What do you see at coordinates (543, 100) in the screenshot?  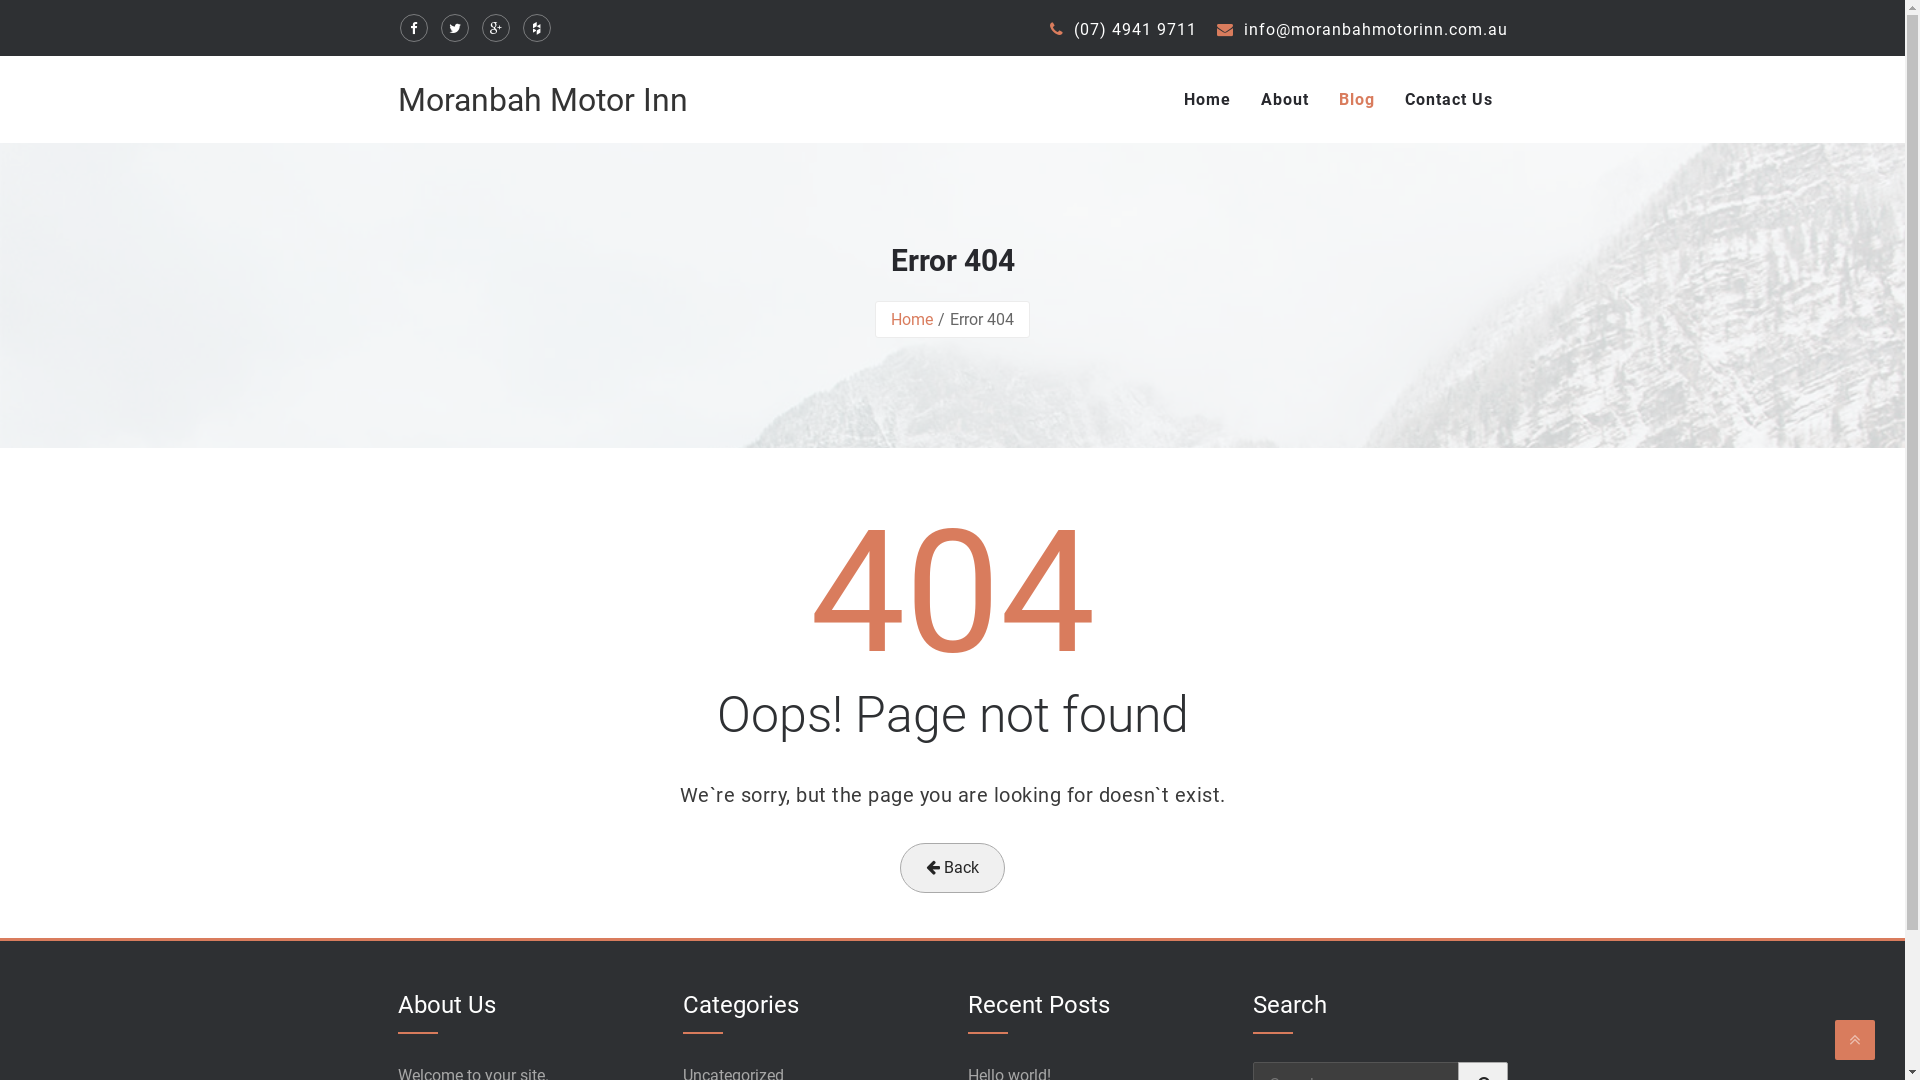 I see `Moranbah Motor Inn` at bounding box center [543, 100].